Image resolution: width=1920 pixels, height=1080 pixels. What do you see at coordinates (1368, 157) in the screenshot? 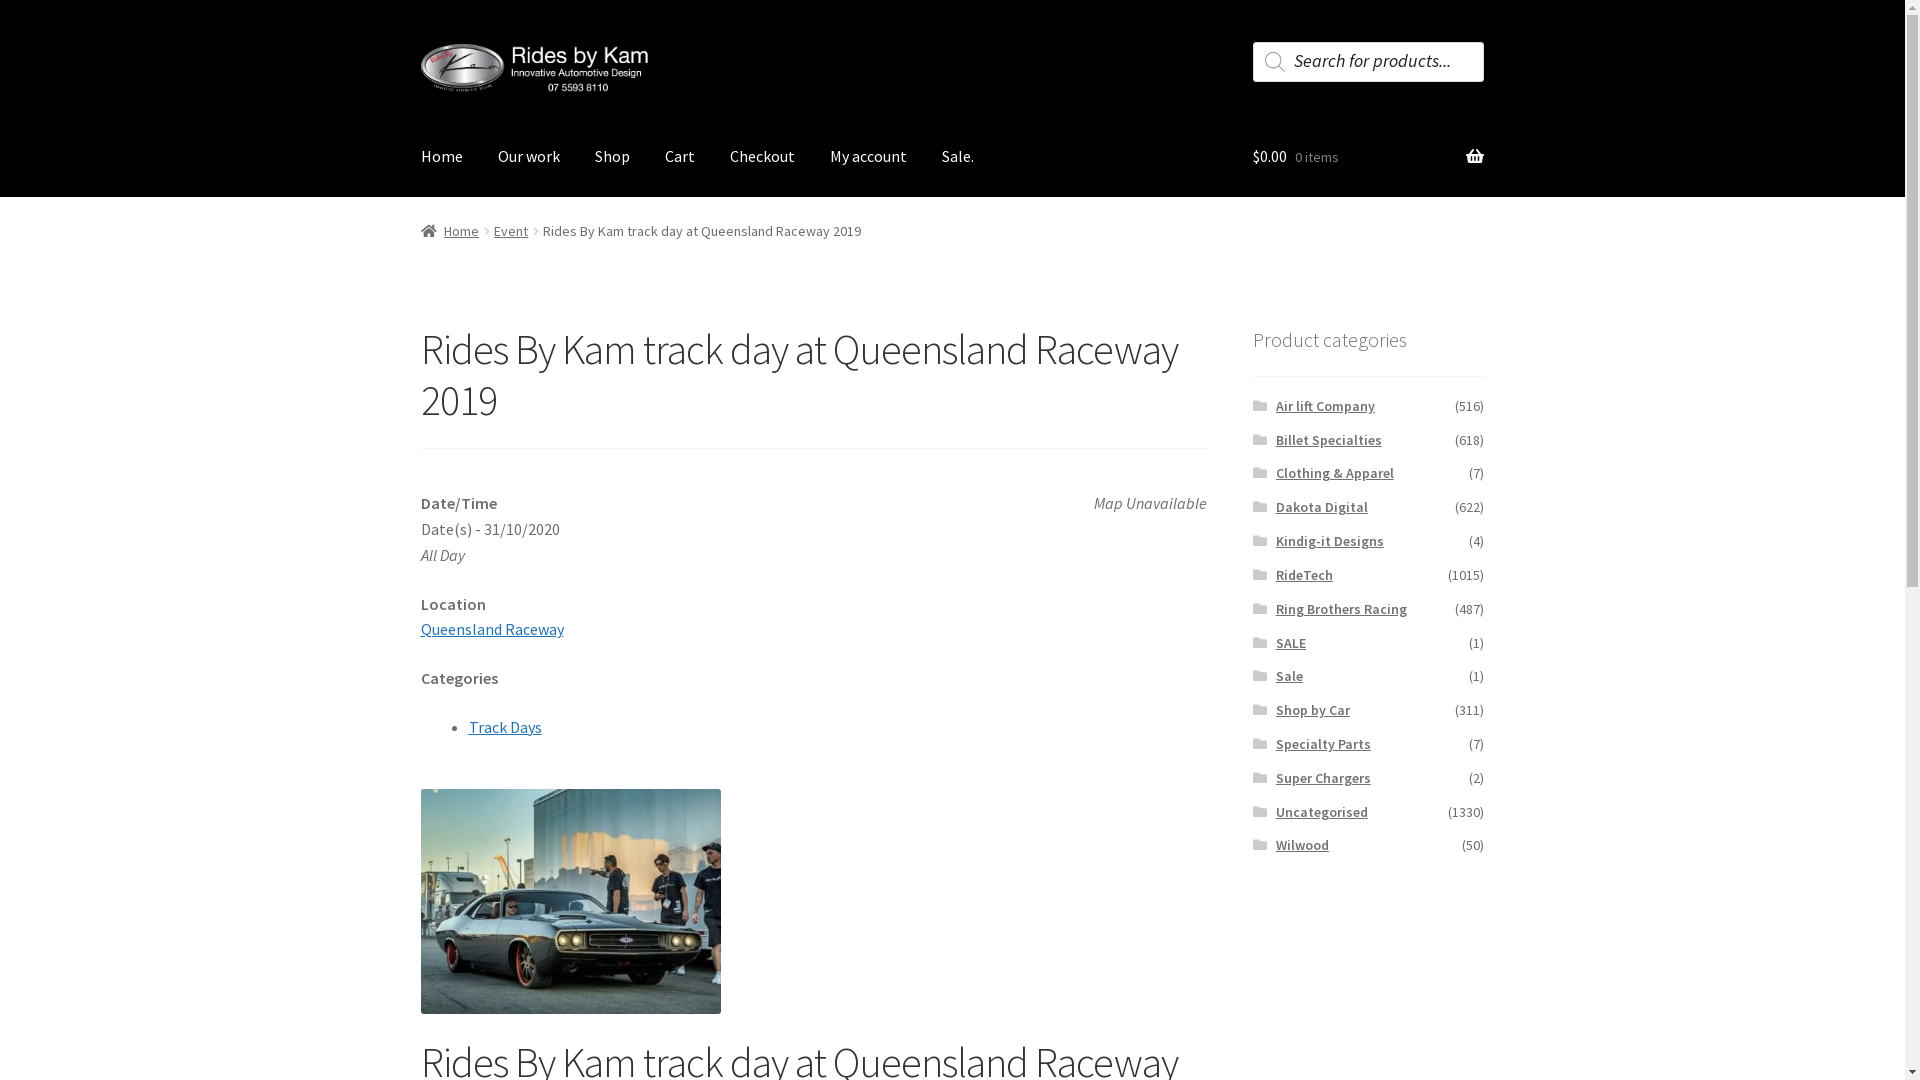
I see `$0.00 0 items` at bounding box center [1368, 157].